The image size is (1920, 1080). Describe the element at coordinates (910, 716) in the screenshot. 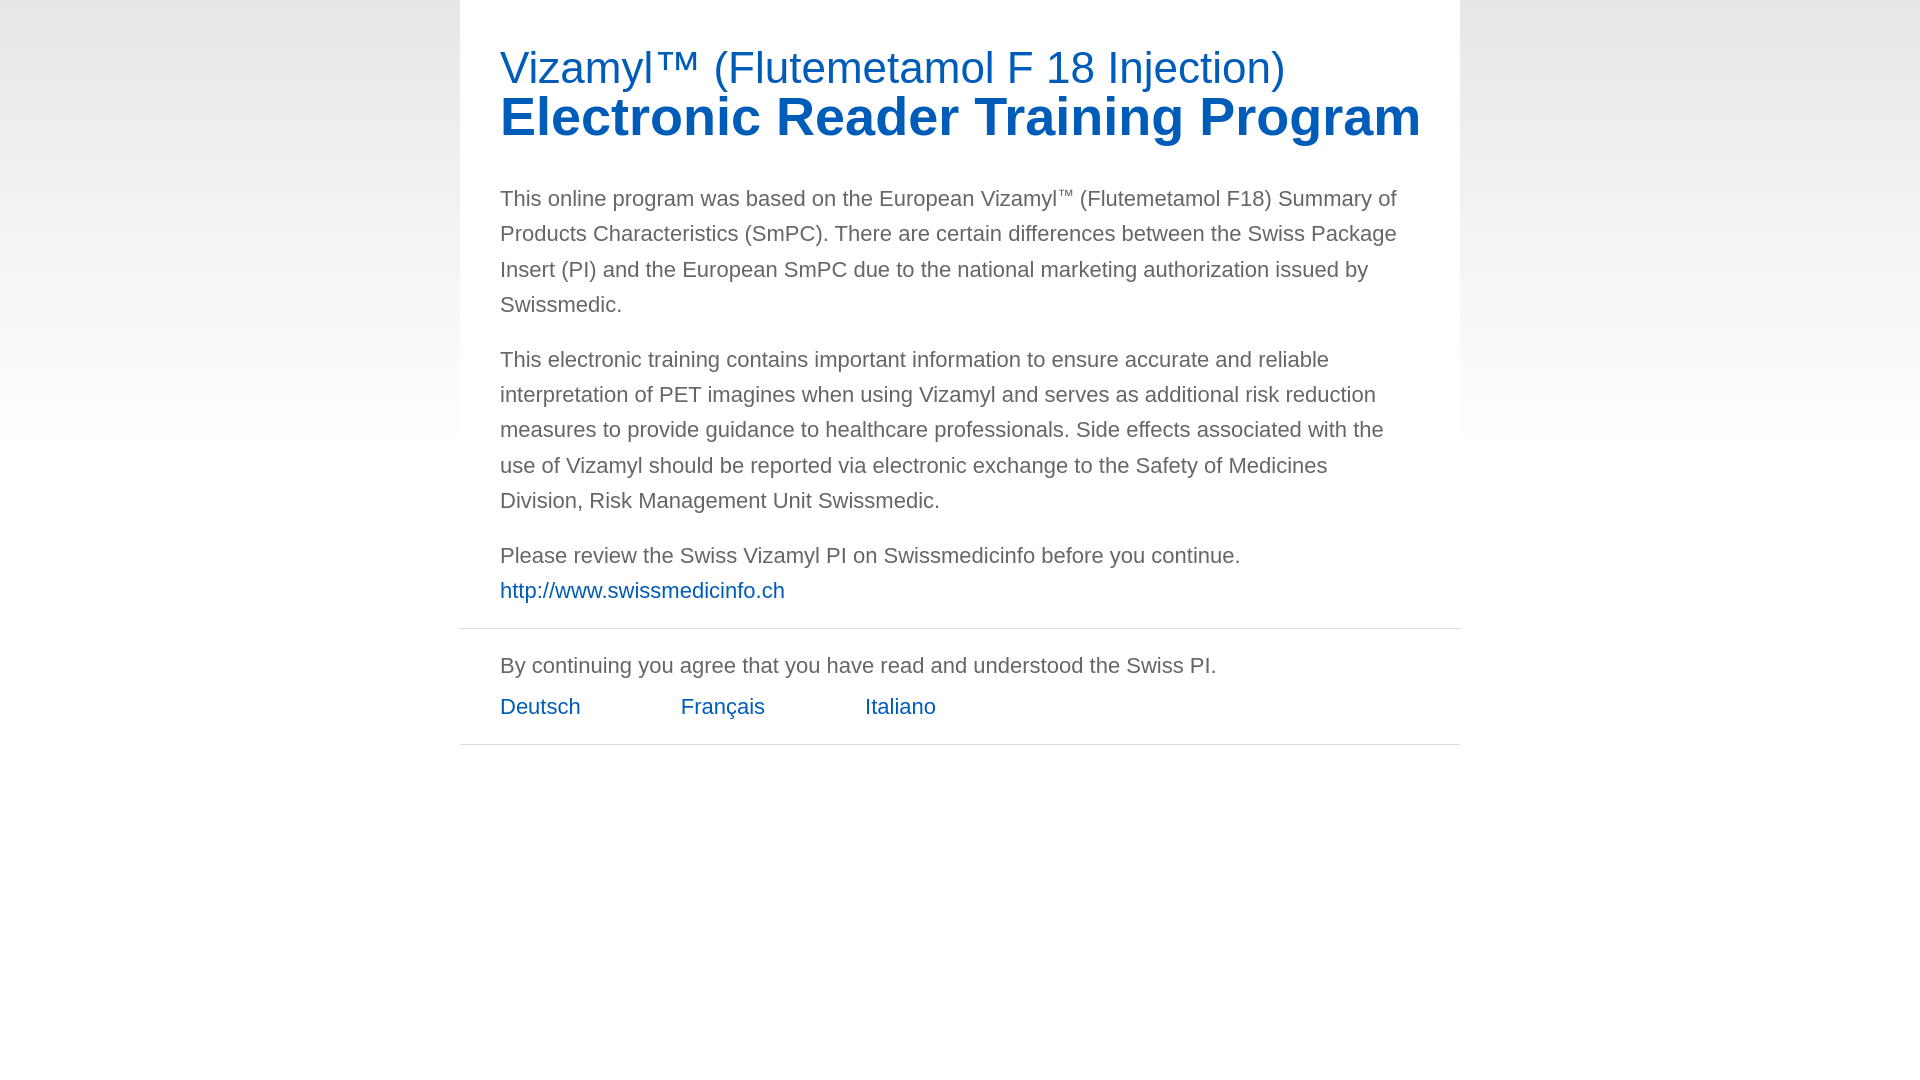

I see `Italiano` at that location.